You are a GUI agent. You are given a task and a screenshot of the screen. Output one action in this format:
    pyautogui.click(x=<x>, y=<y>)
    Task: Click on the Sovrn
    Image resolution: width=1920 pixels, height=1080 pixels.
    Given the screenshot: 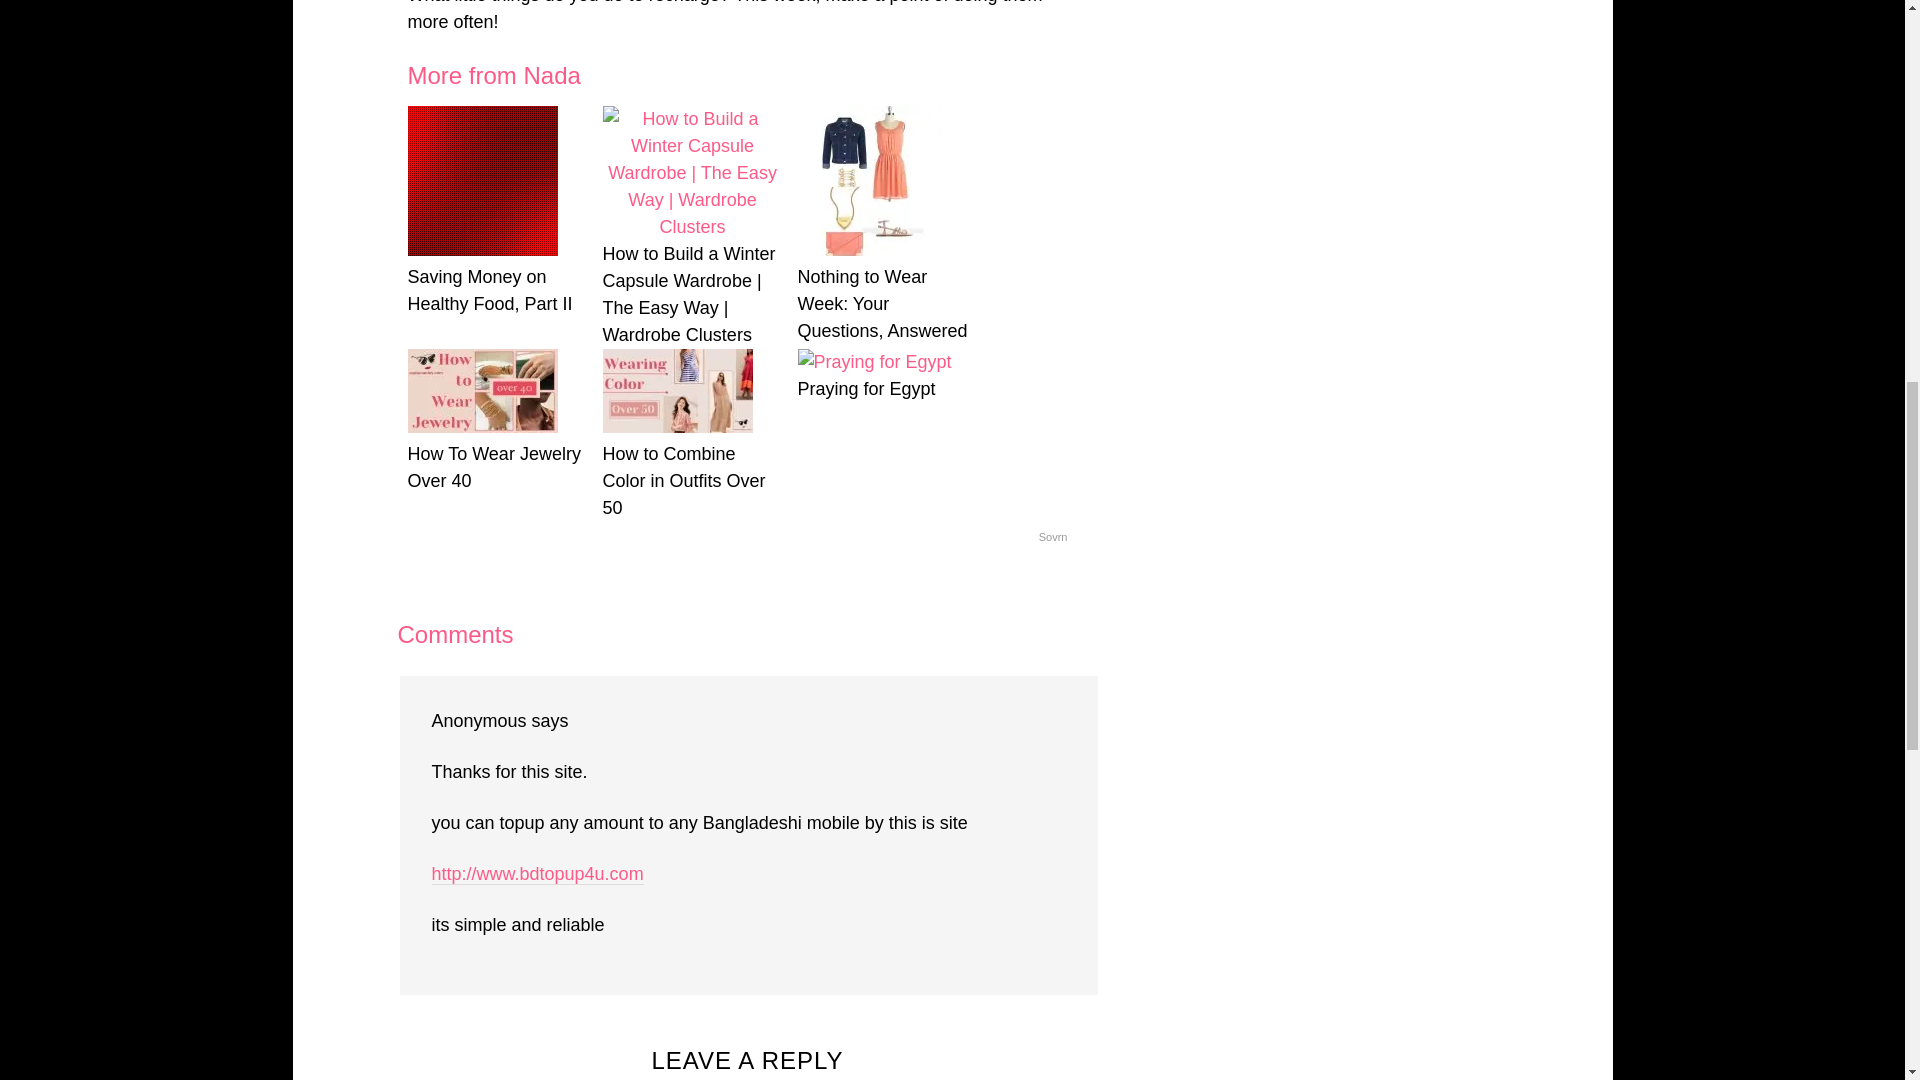 What is the action you would take?
    pyautogui.click(x=1052, y=538)
    